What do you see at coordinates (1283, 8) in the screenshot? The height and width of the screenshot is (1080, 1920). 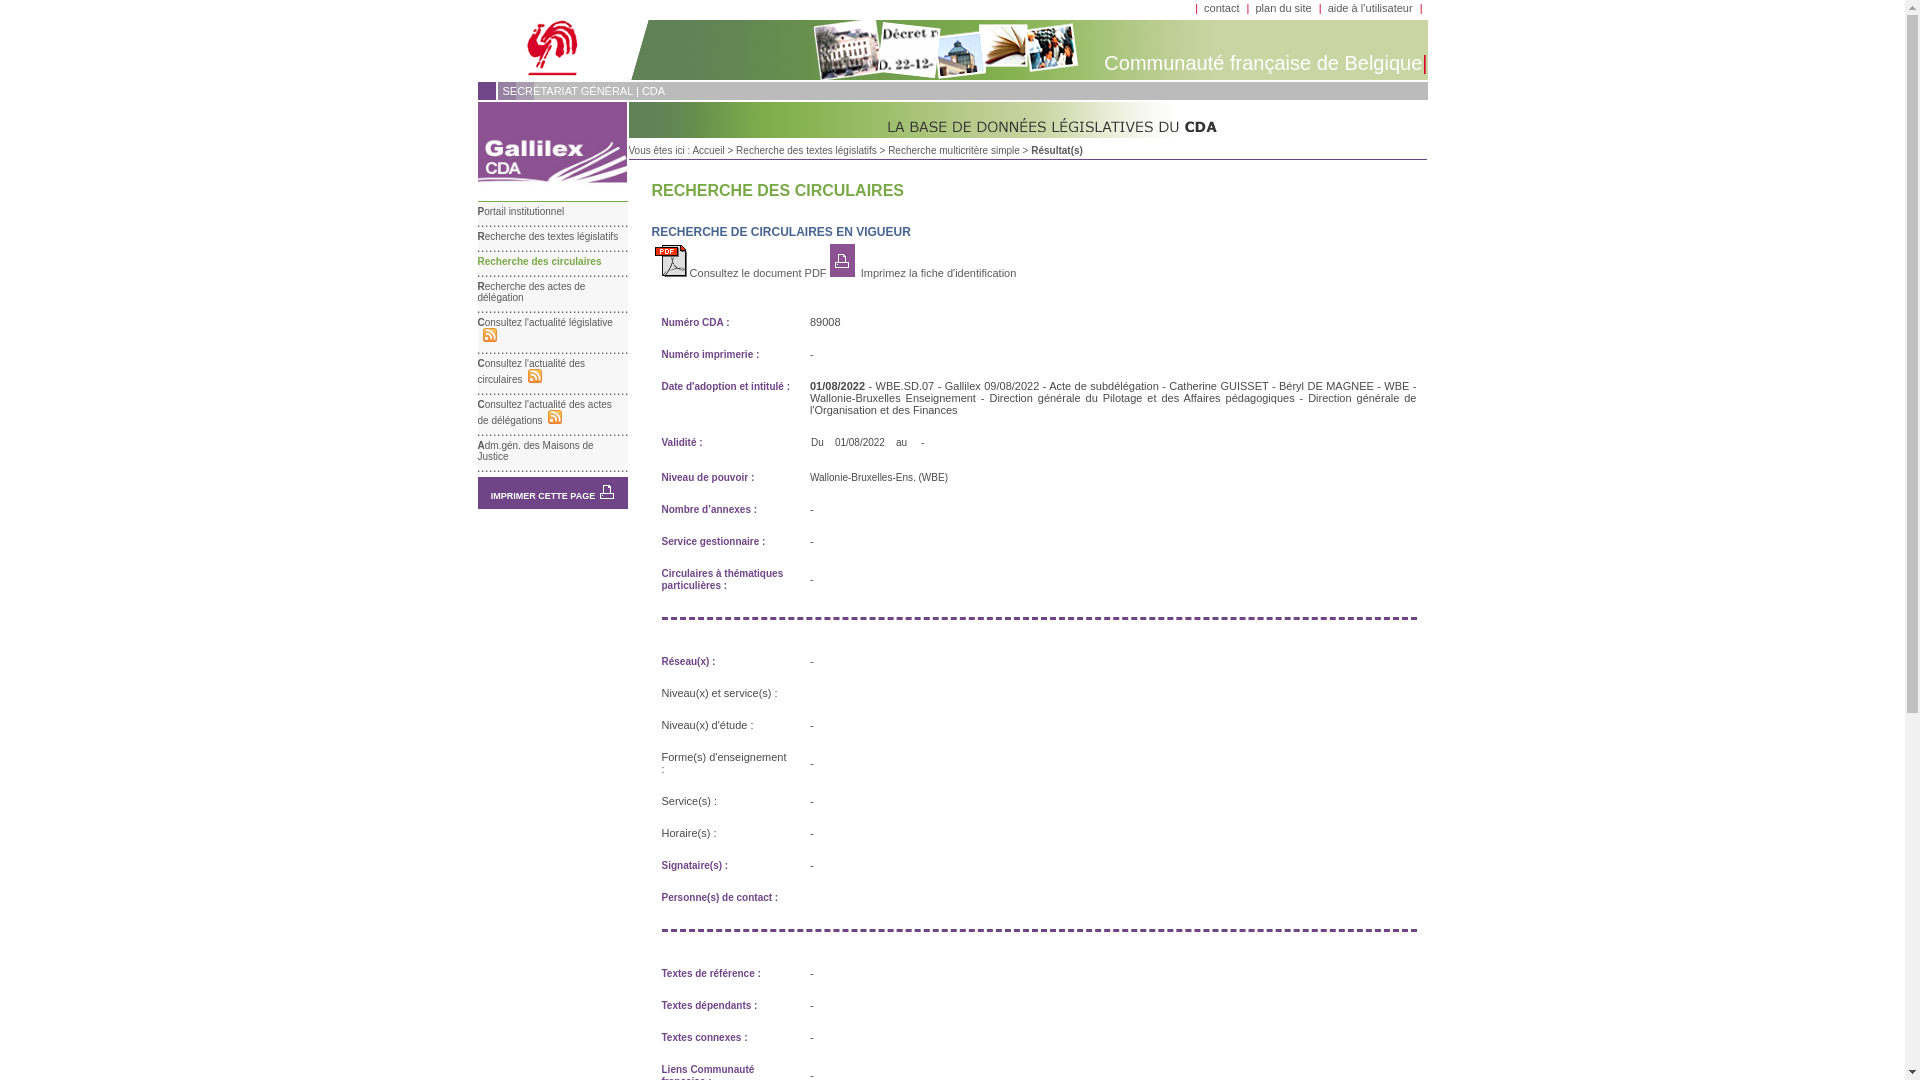 I see `plan du site` at bounding box center [1283, 8].